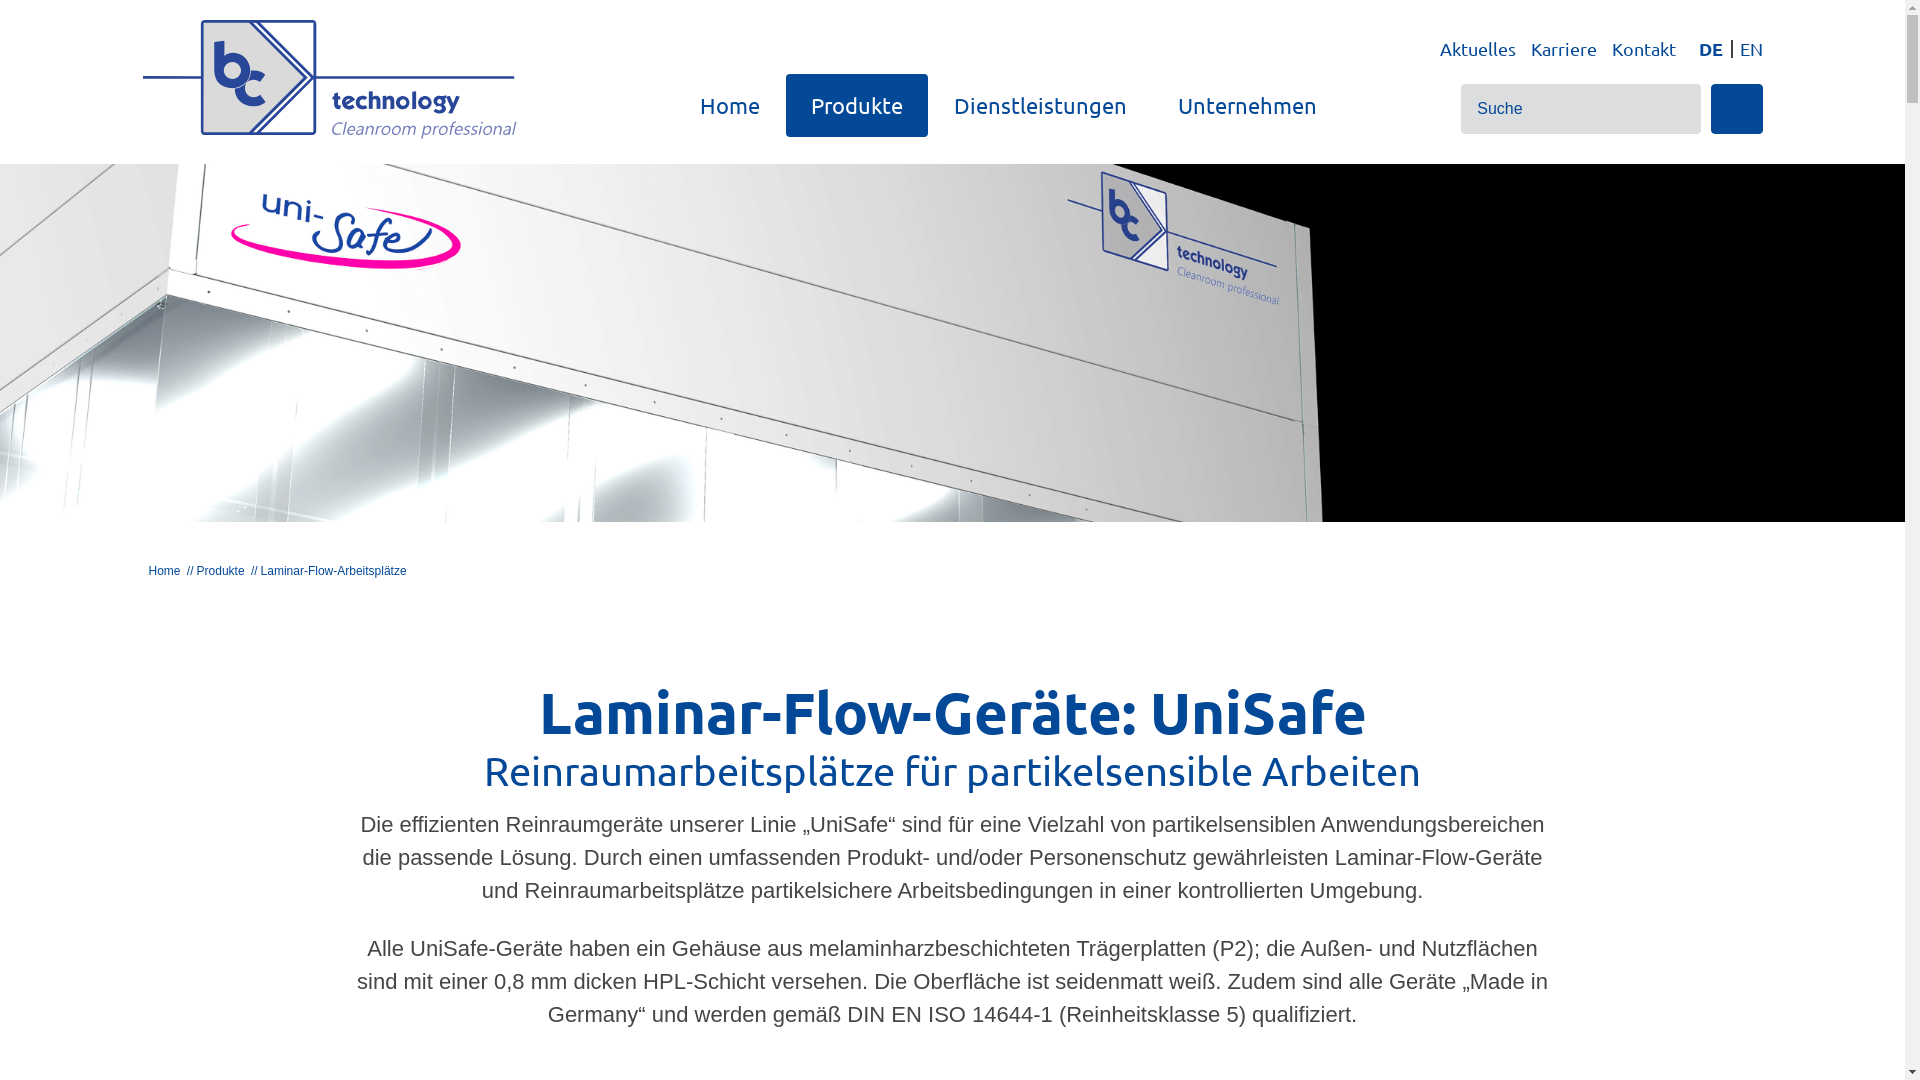  I want to click on EN, so click(1749, 49).